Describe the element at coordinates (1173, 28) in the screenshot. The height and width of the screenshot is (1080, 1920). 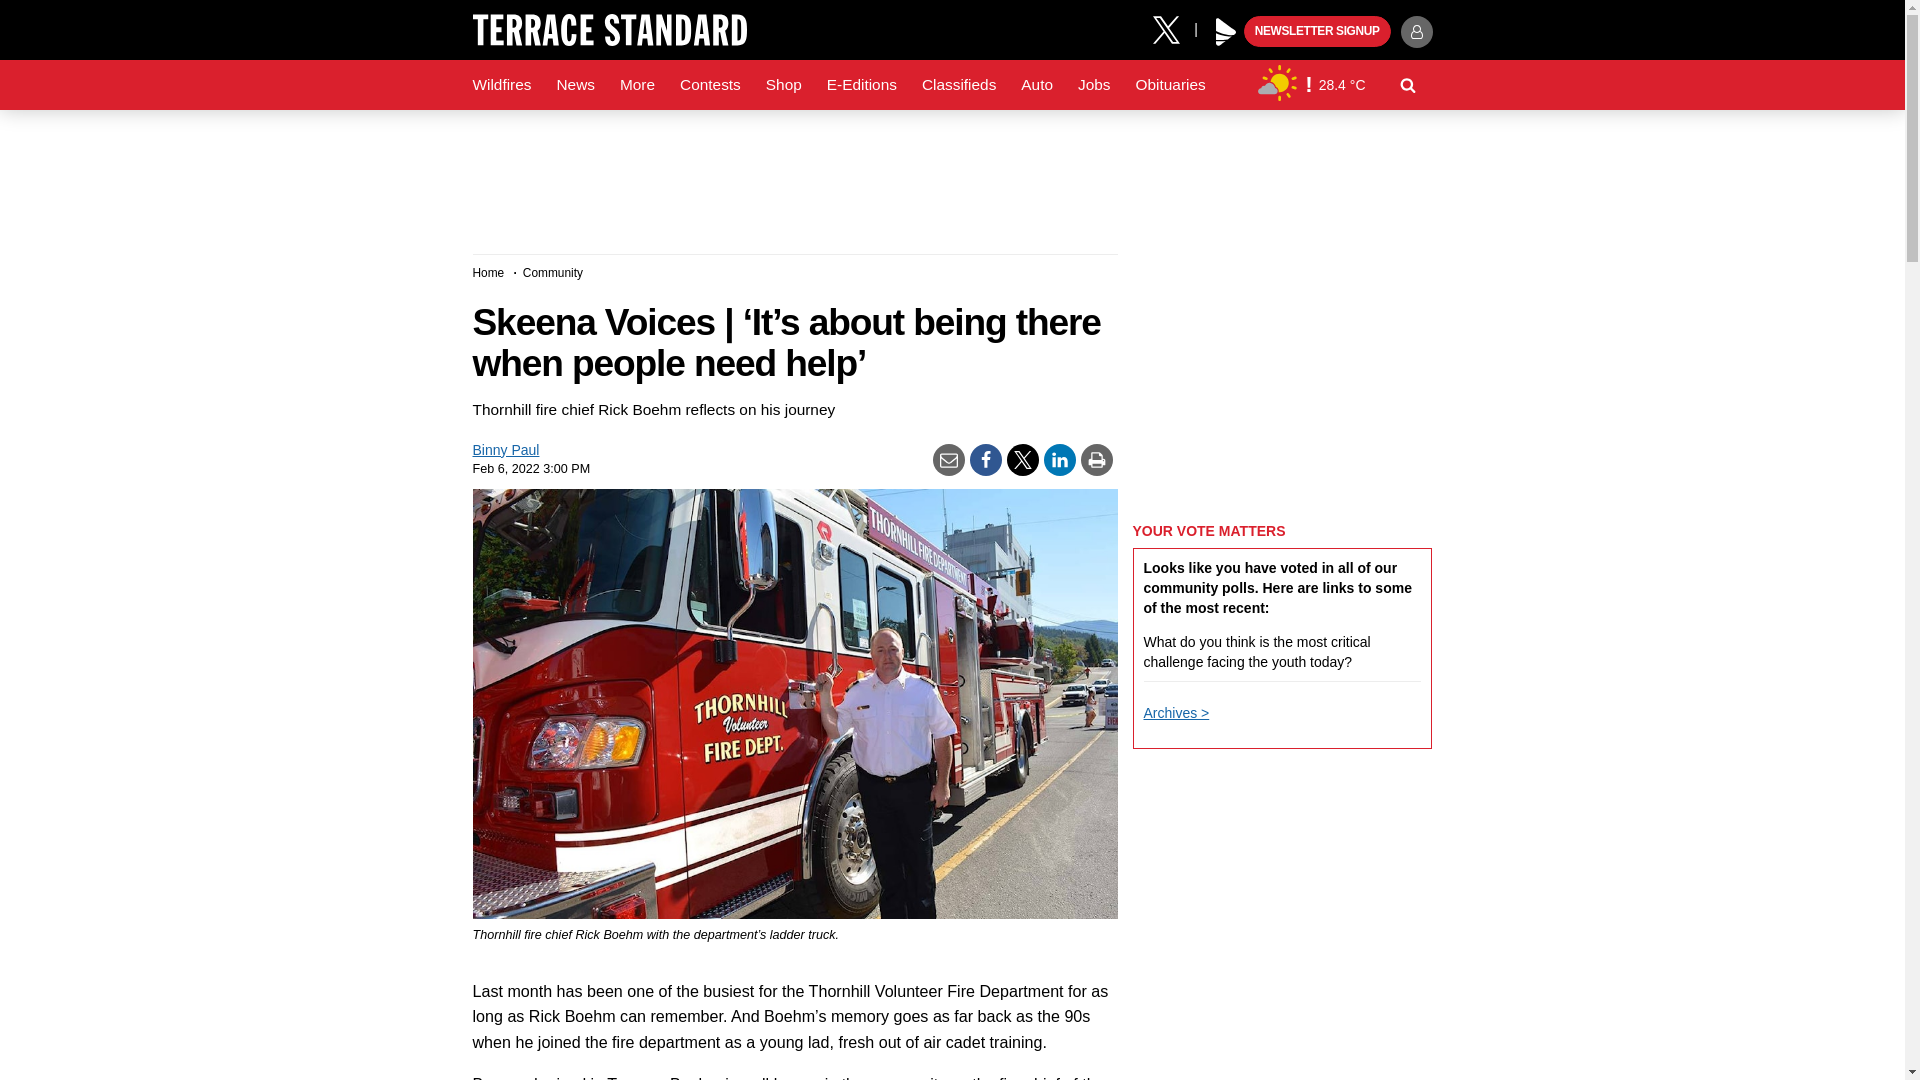
I see `X` at that location.